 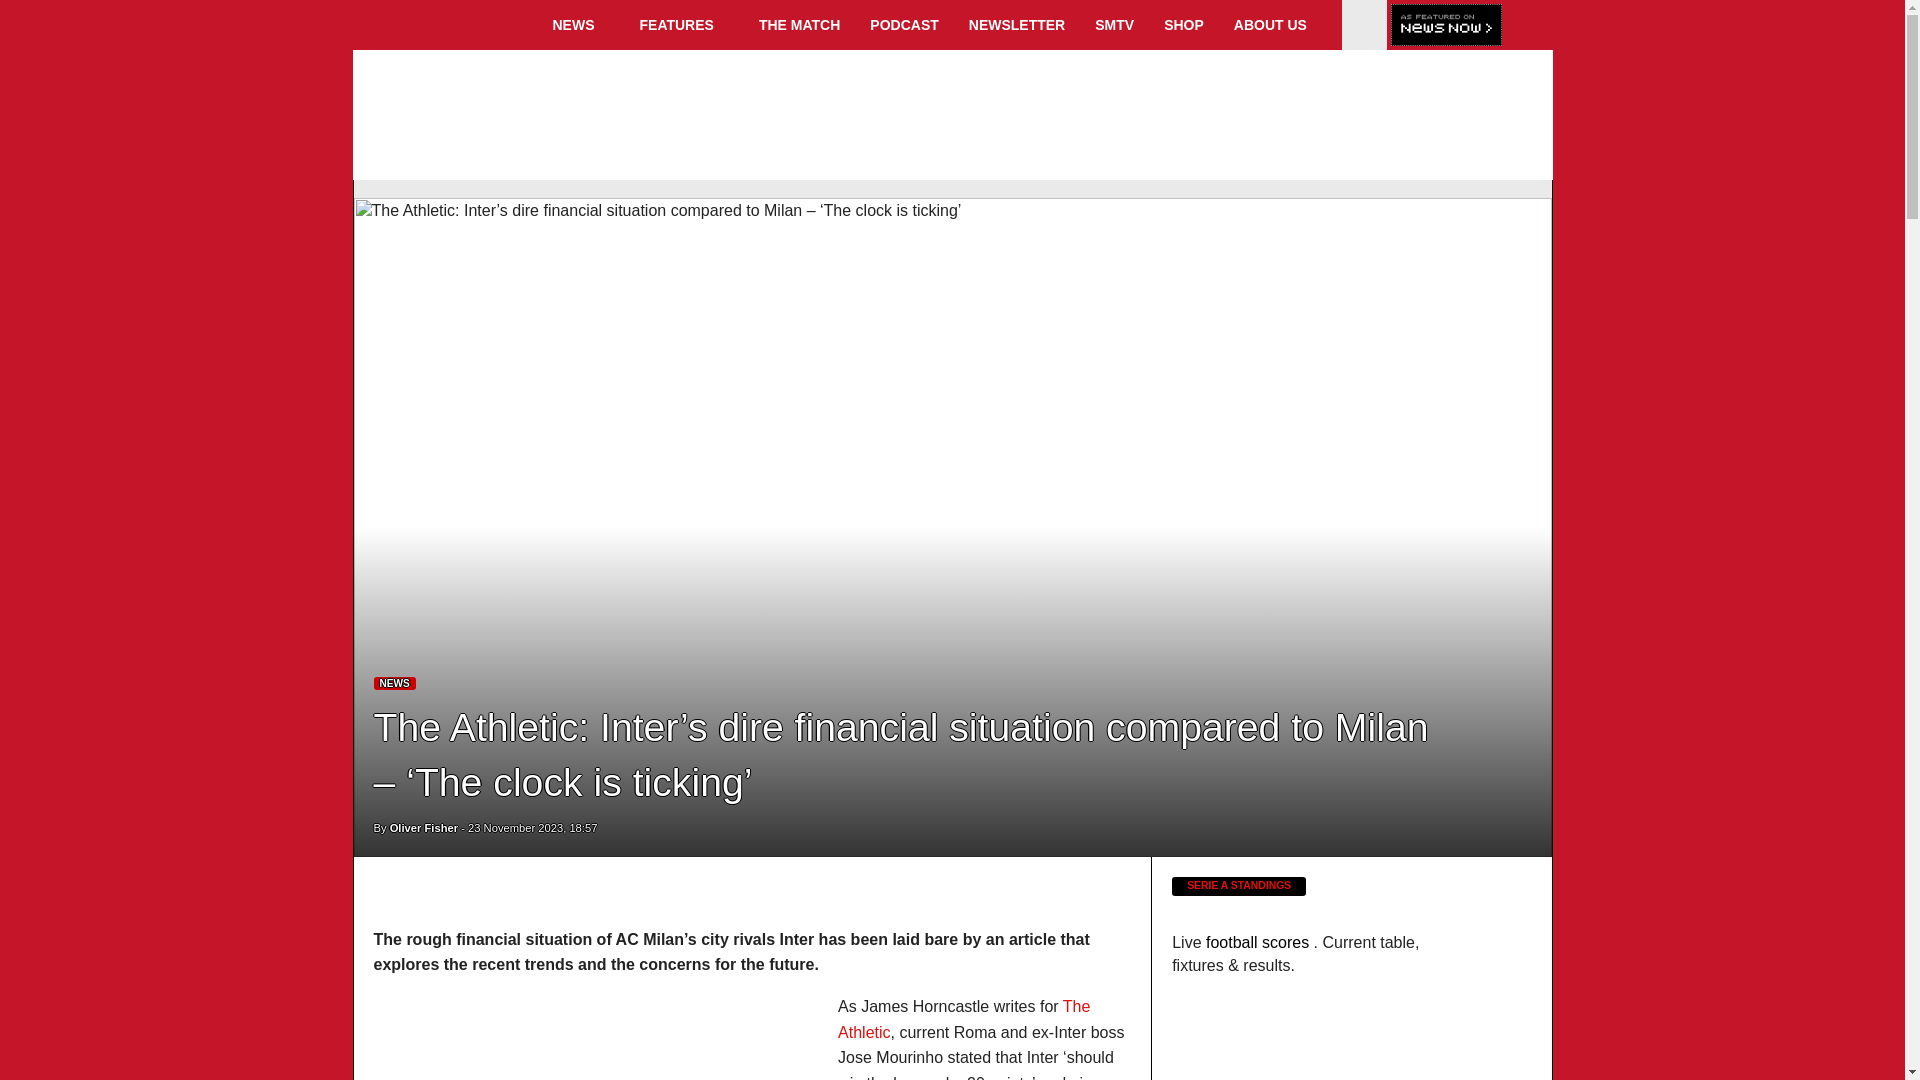 What do you see at coordinates (1278, 24) in the screenshot?
I see `ABOUT US` at bounding box center [1278, 24].